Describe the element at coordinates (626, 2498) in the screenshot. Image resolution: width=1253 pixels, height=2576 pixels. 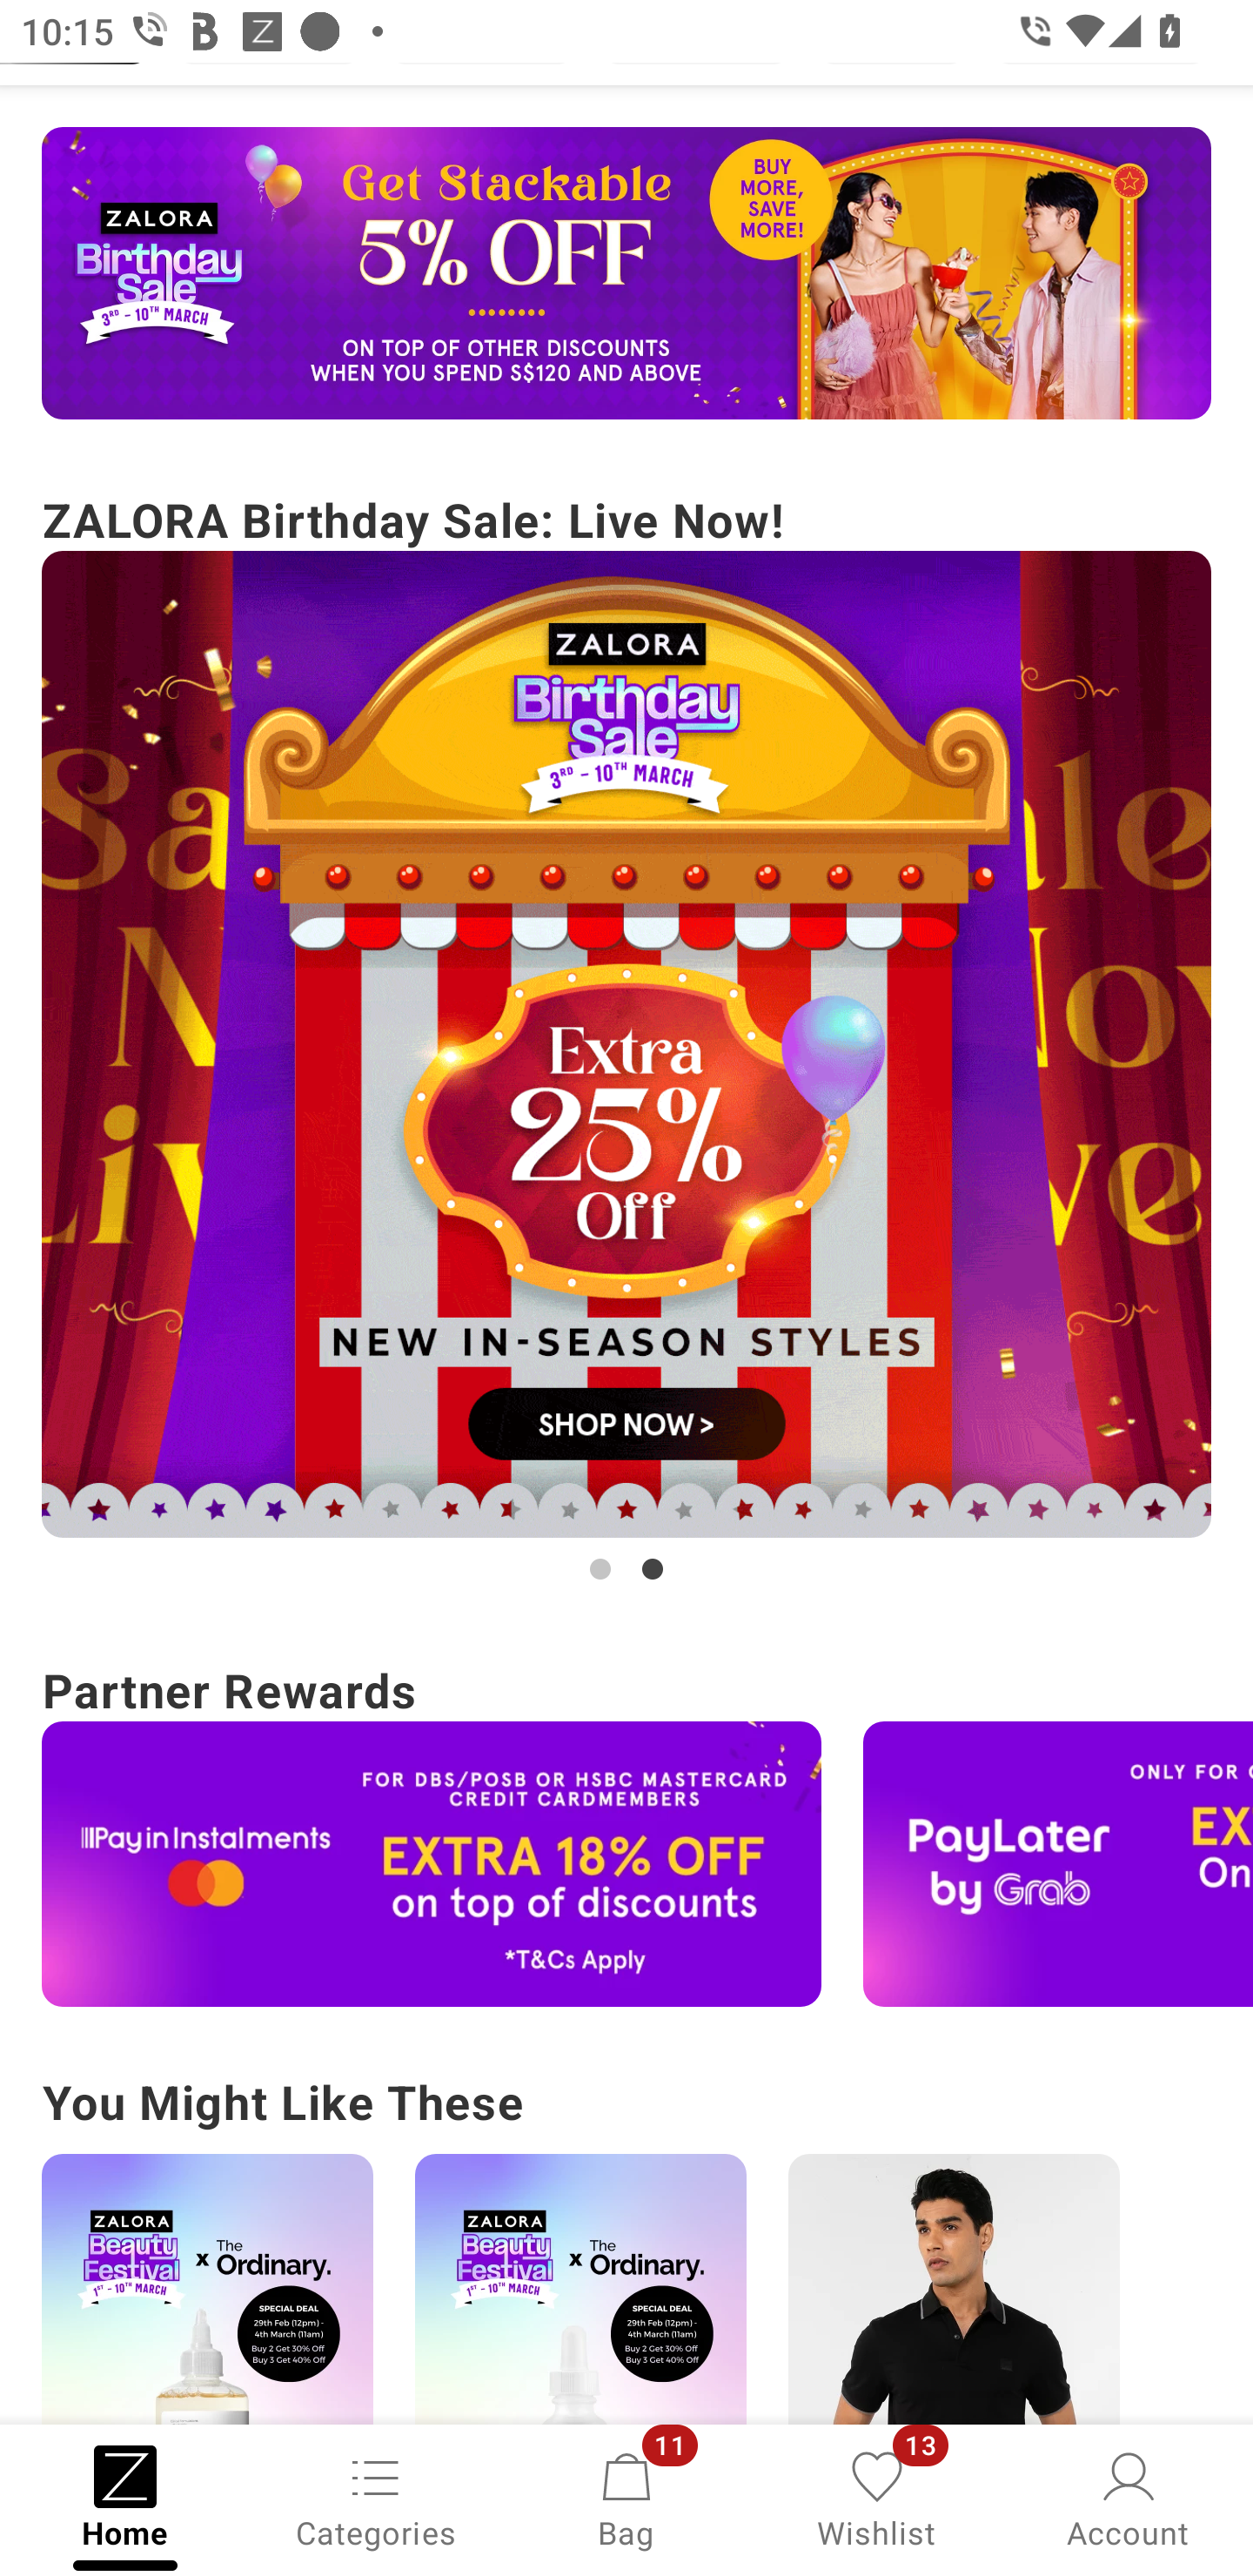
I see `Bag, 11 new notifications Bag` at that location.